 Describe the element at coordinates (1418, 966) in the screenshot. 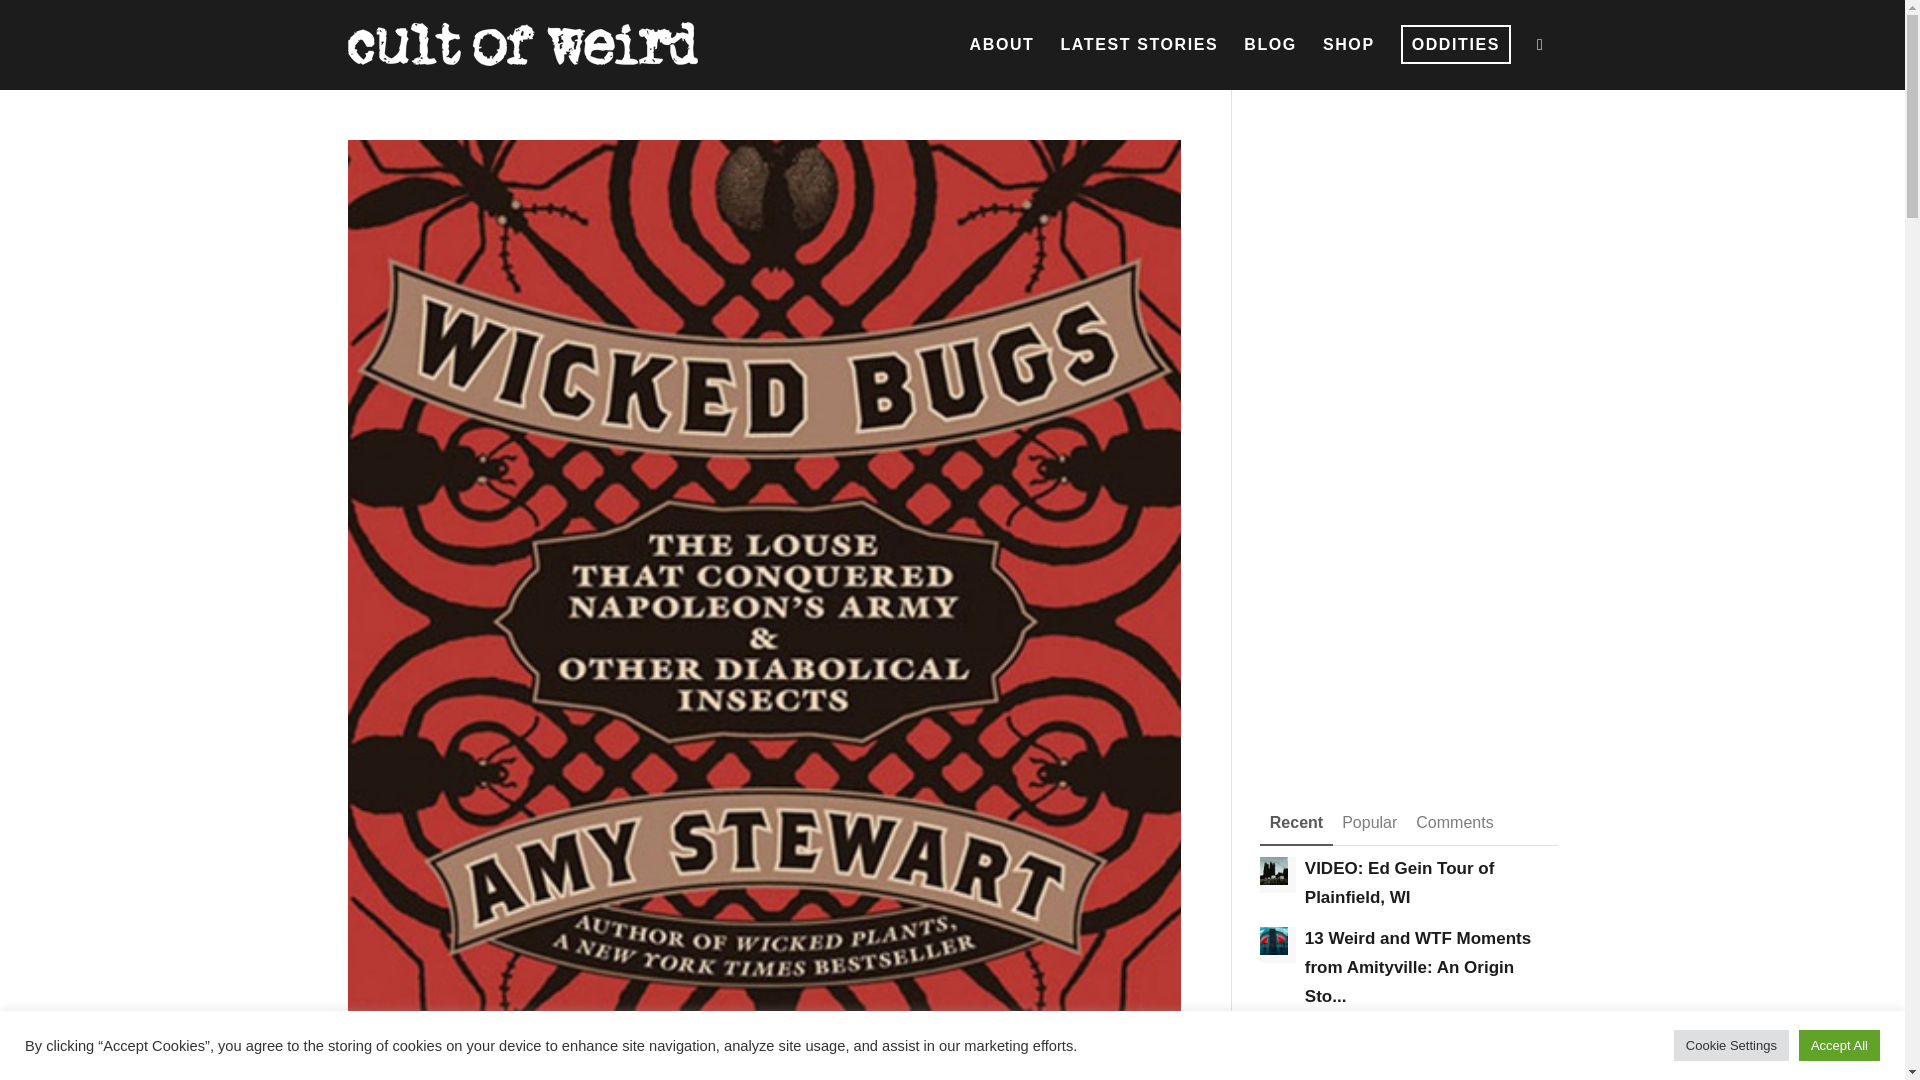

I see `13 Weird and WTF Moments from Amityville: An Origin Sto...` at that location.